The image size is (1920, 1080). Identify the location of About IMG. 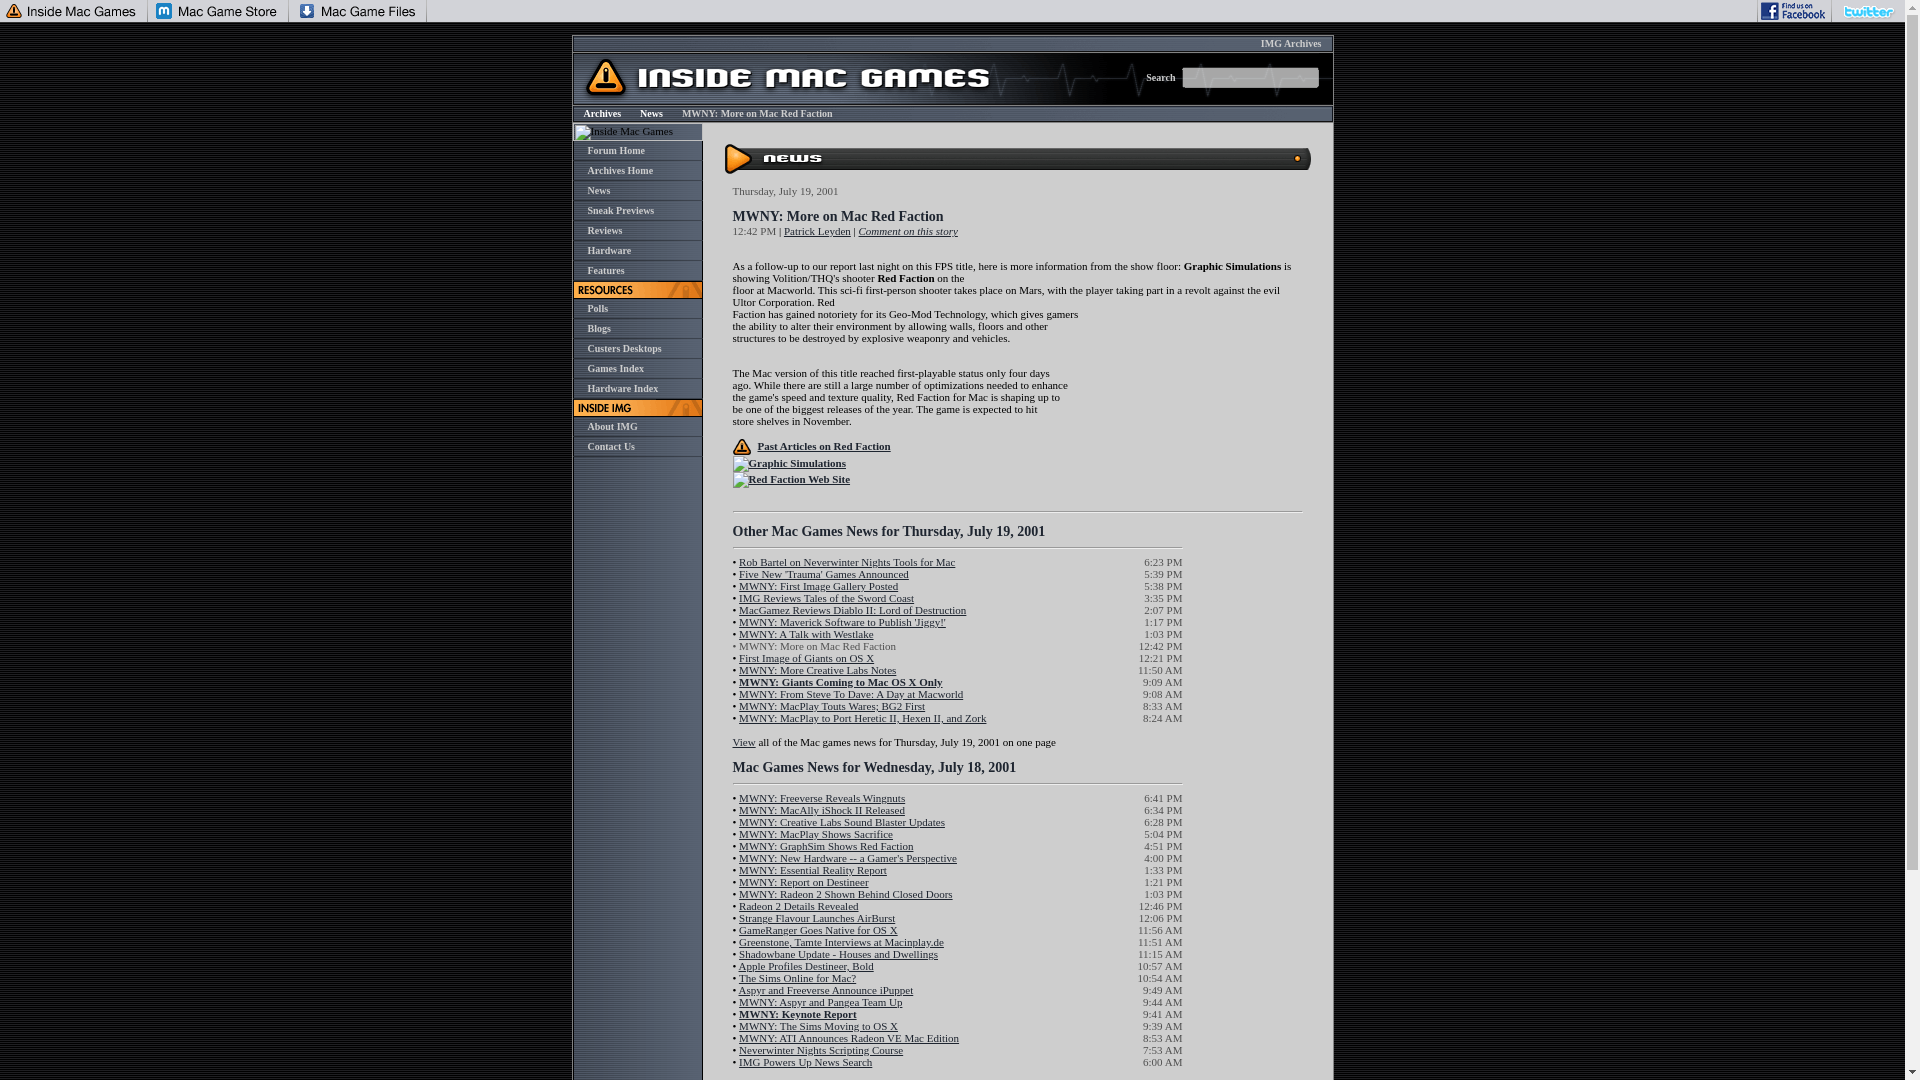
(612, 426).